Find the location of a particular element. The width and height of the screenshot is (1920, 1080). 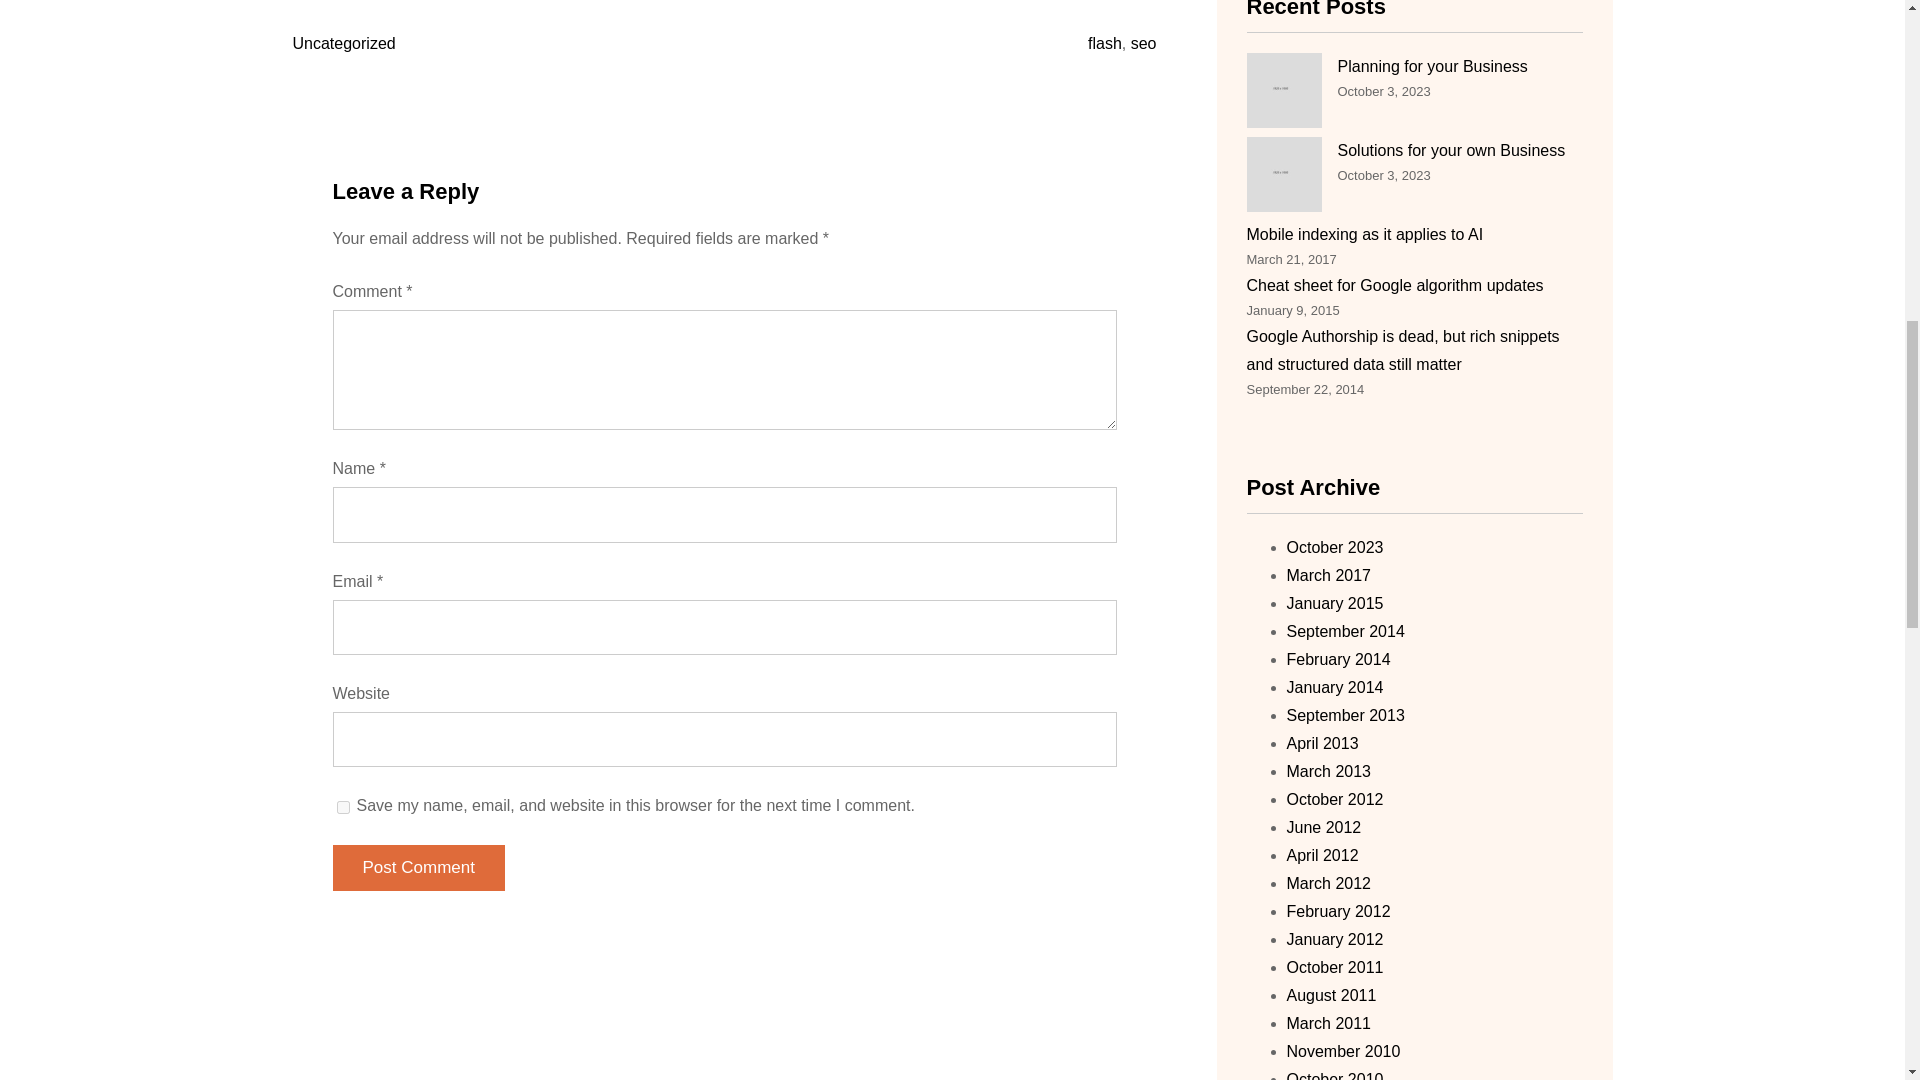

April 2013 is located at coordinates (1322, 743).